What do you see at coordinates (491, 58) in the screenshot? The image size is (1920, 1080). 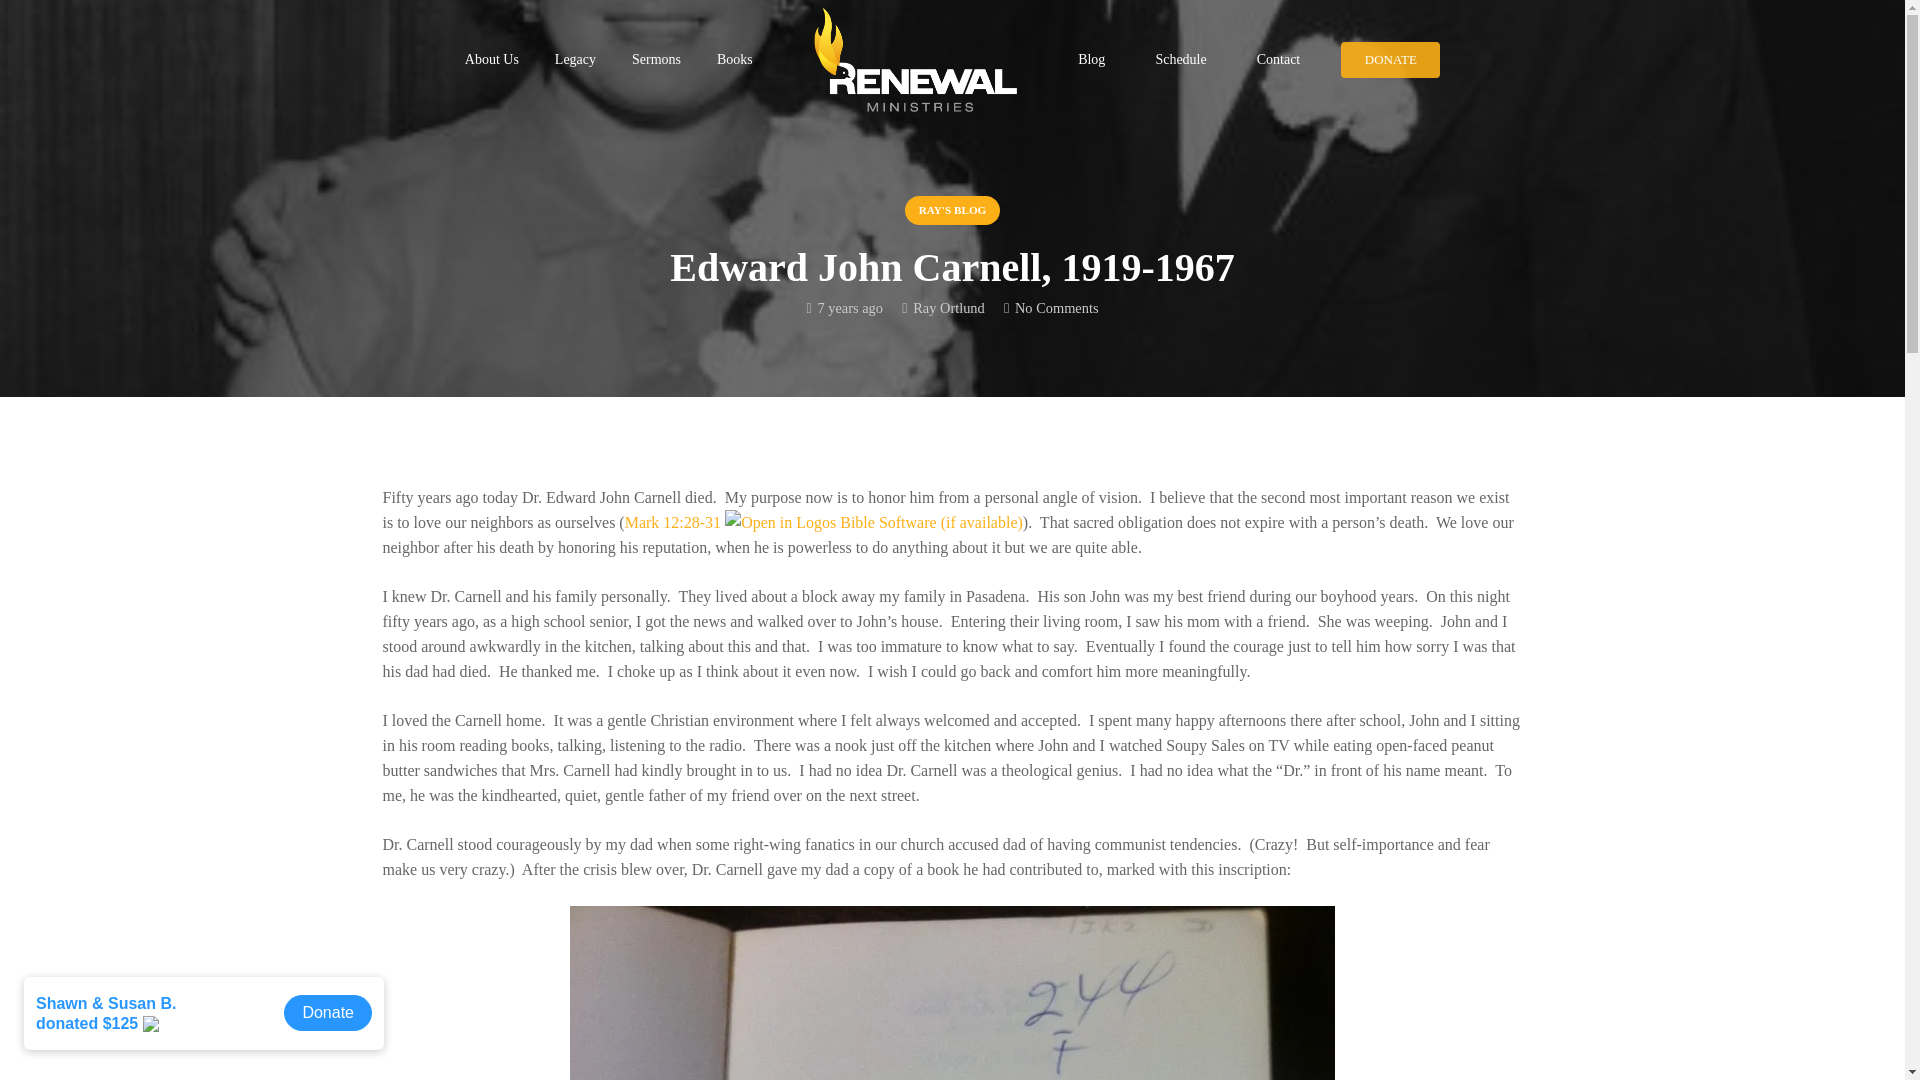 I see `About Us` at bounding box center [491, 58].